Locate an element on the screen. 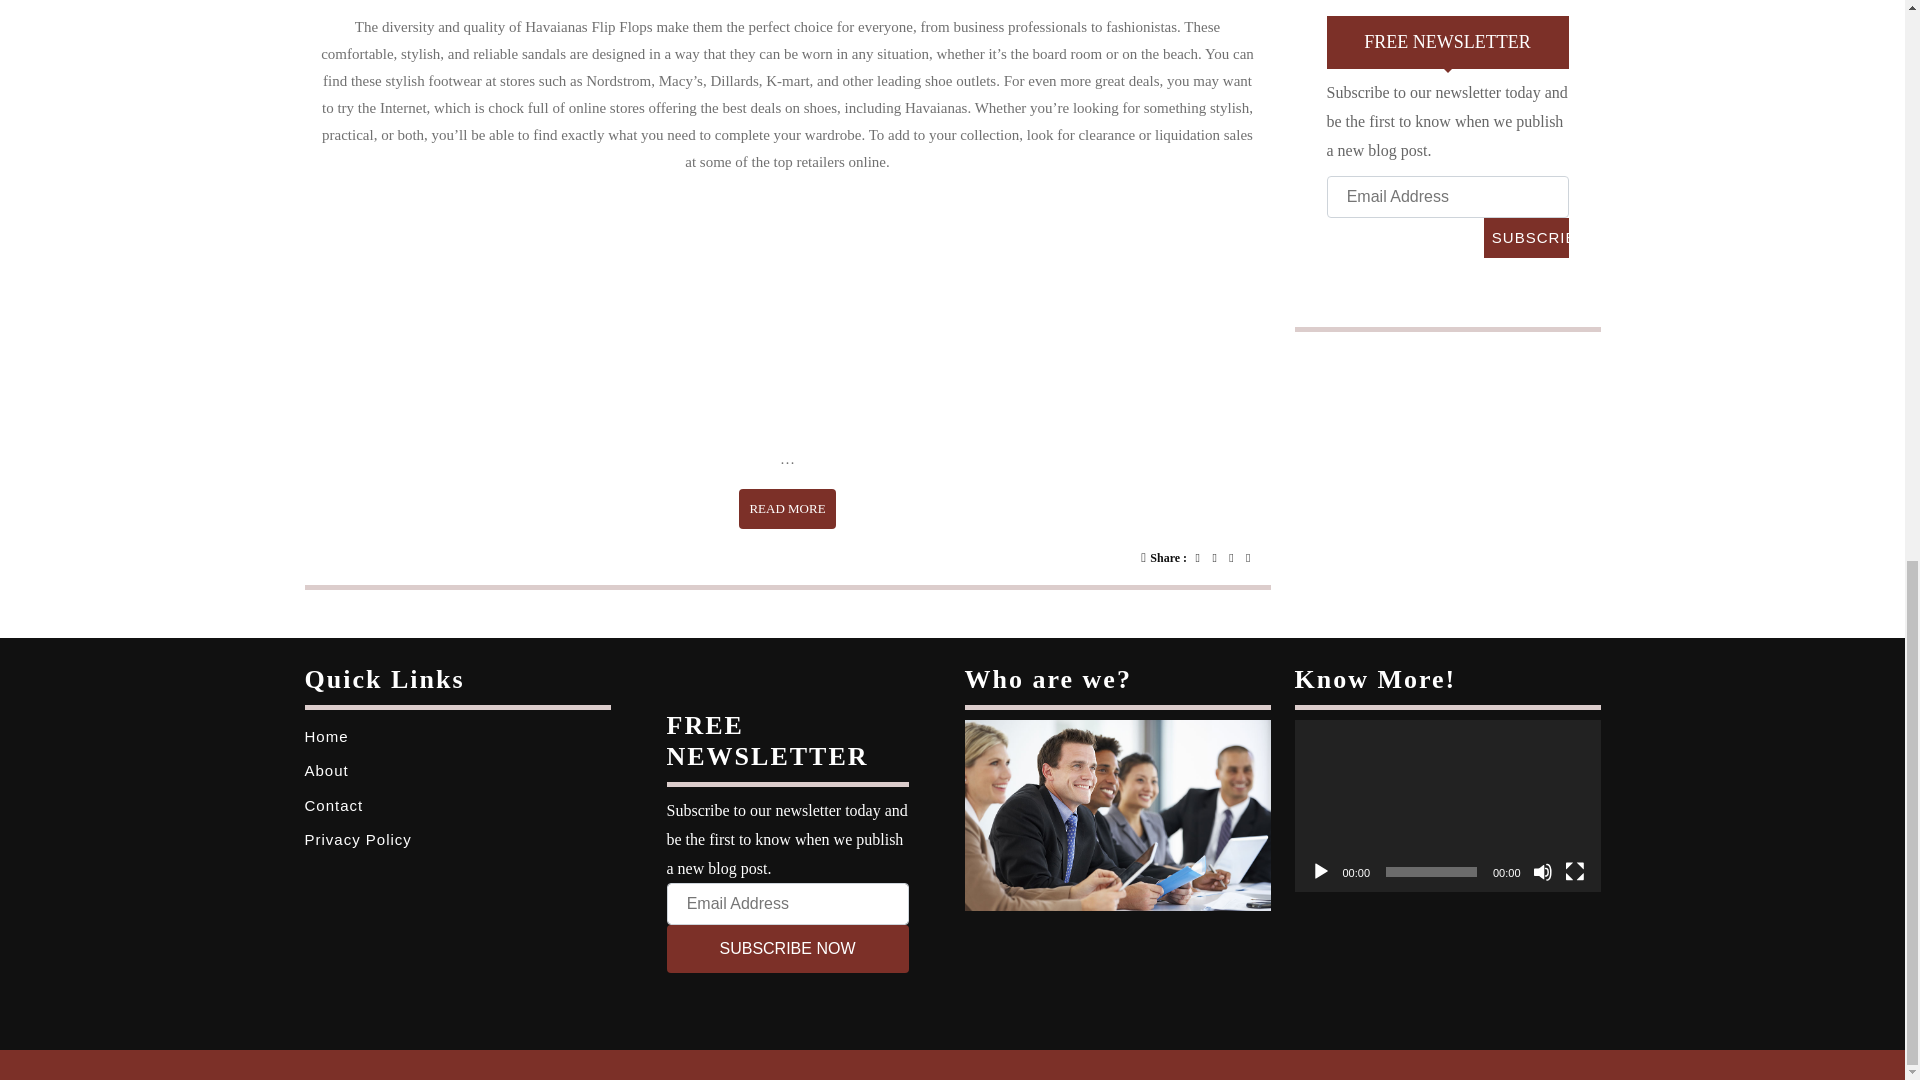  Fullscreen is located at coordinates (1542, 872).